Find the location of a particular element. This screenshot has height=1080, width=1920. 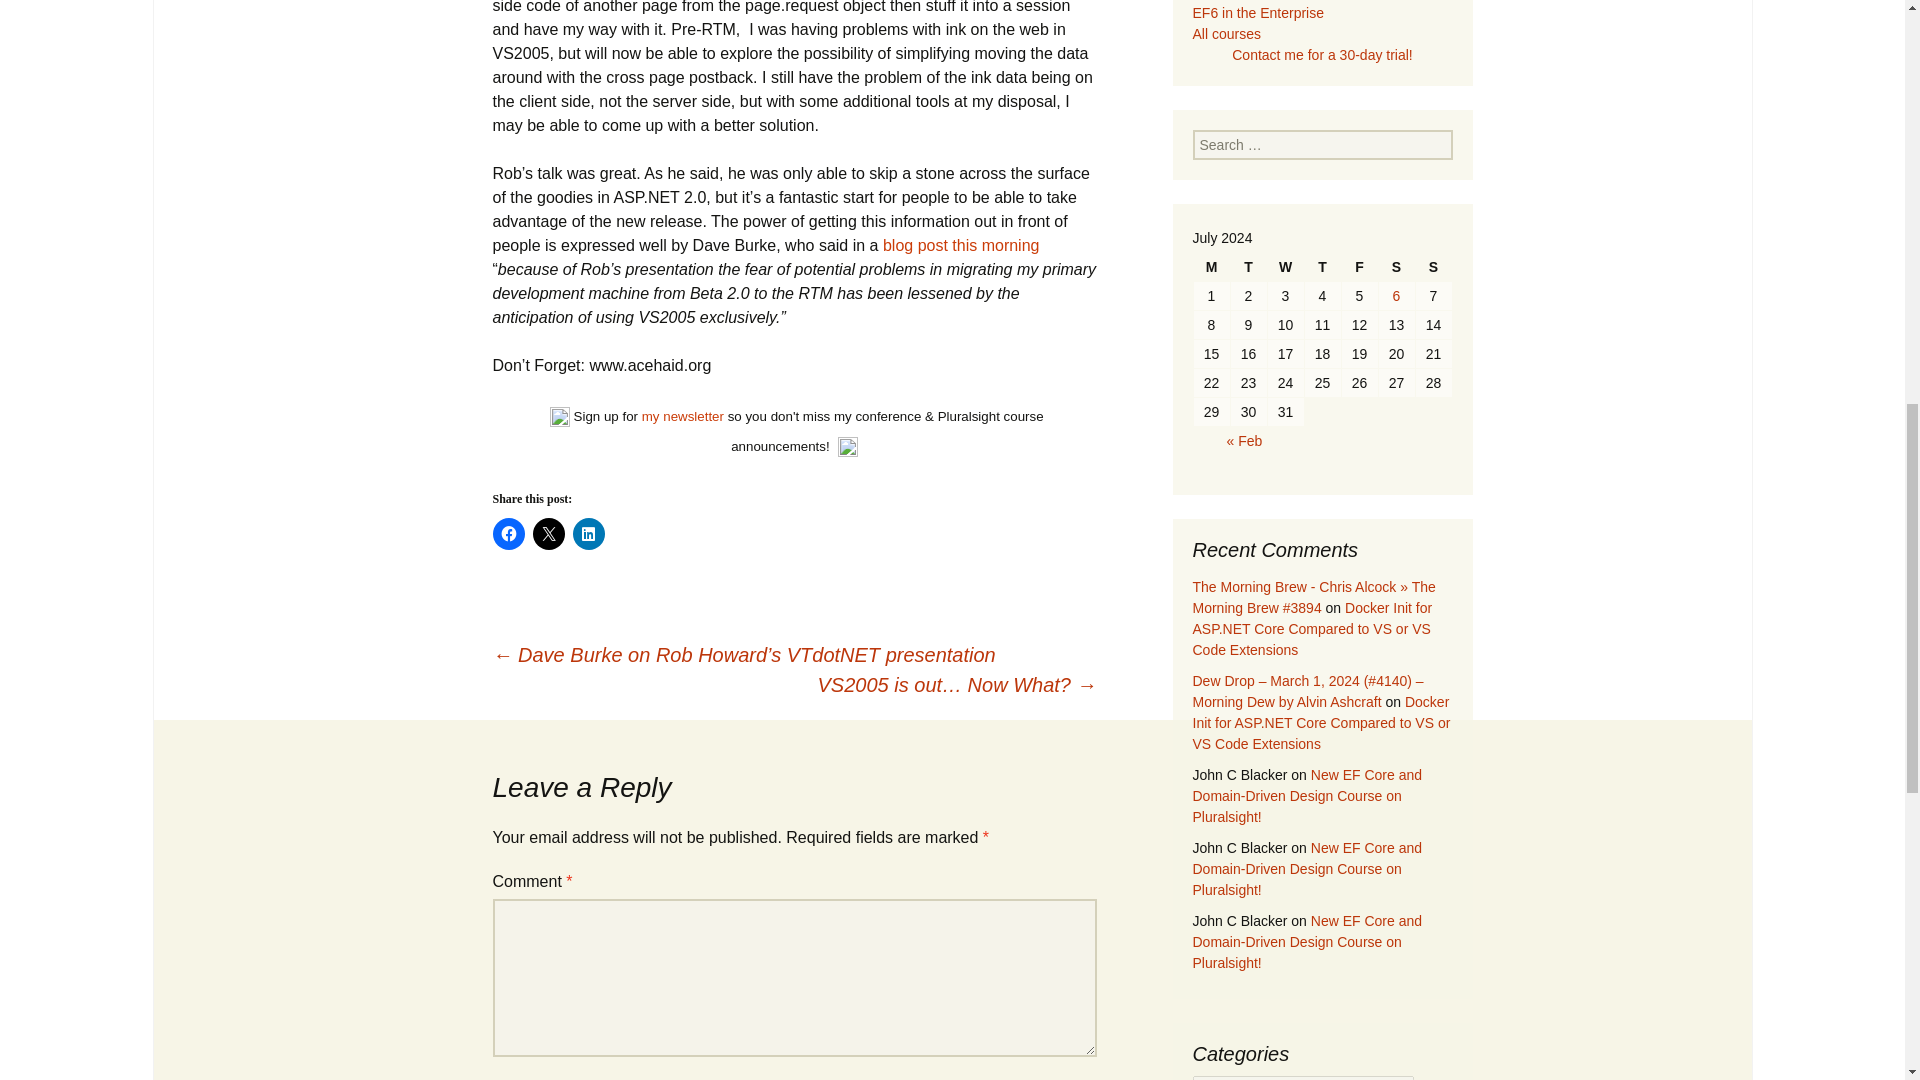

Friday is located at coordinates (1360, 266).